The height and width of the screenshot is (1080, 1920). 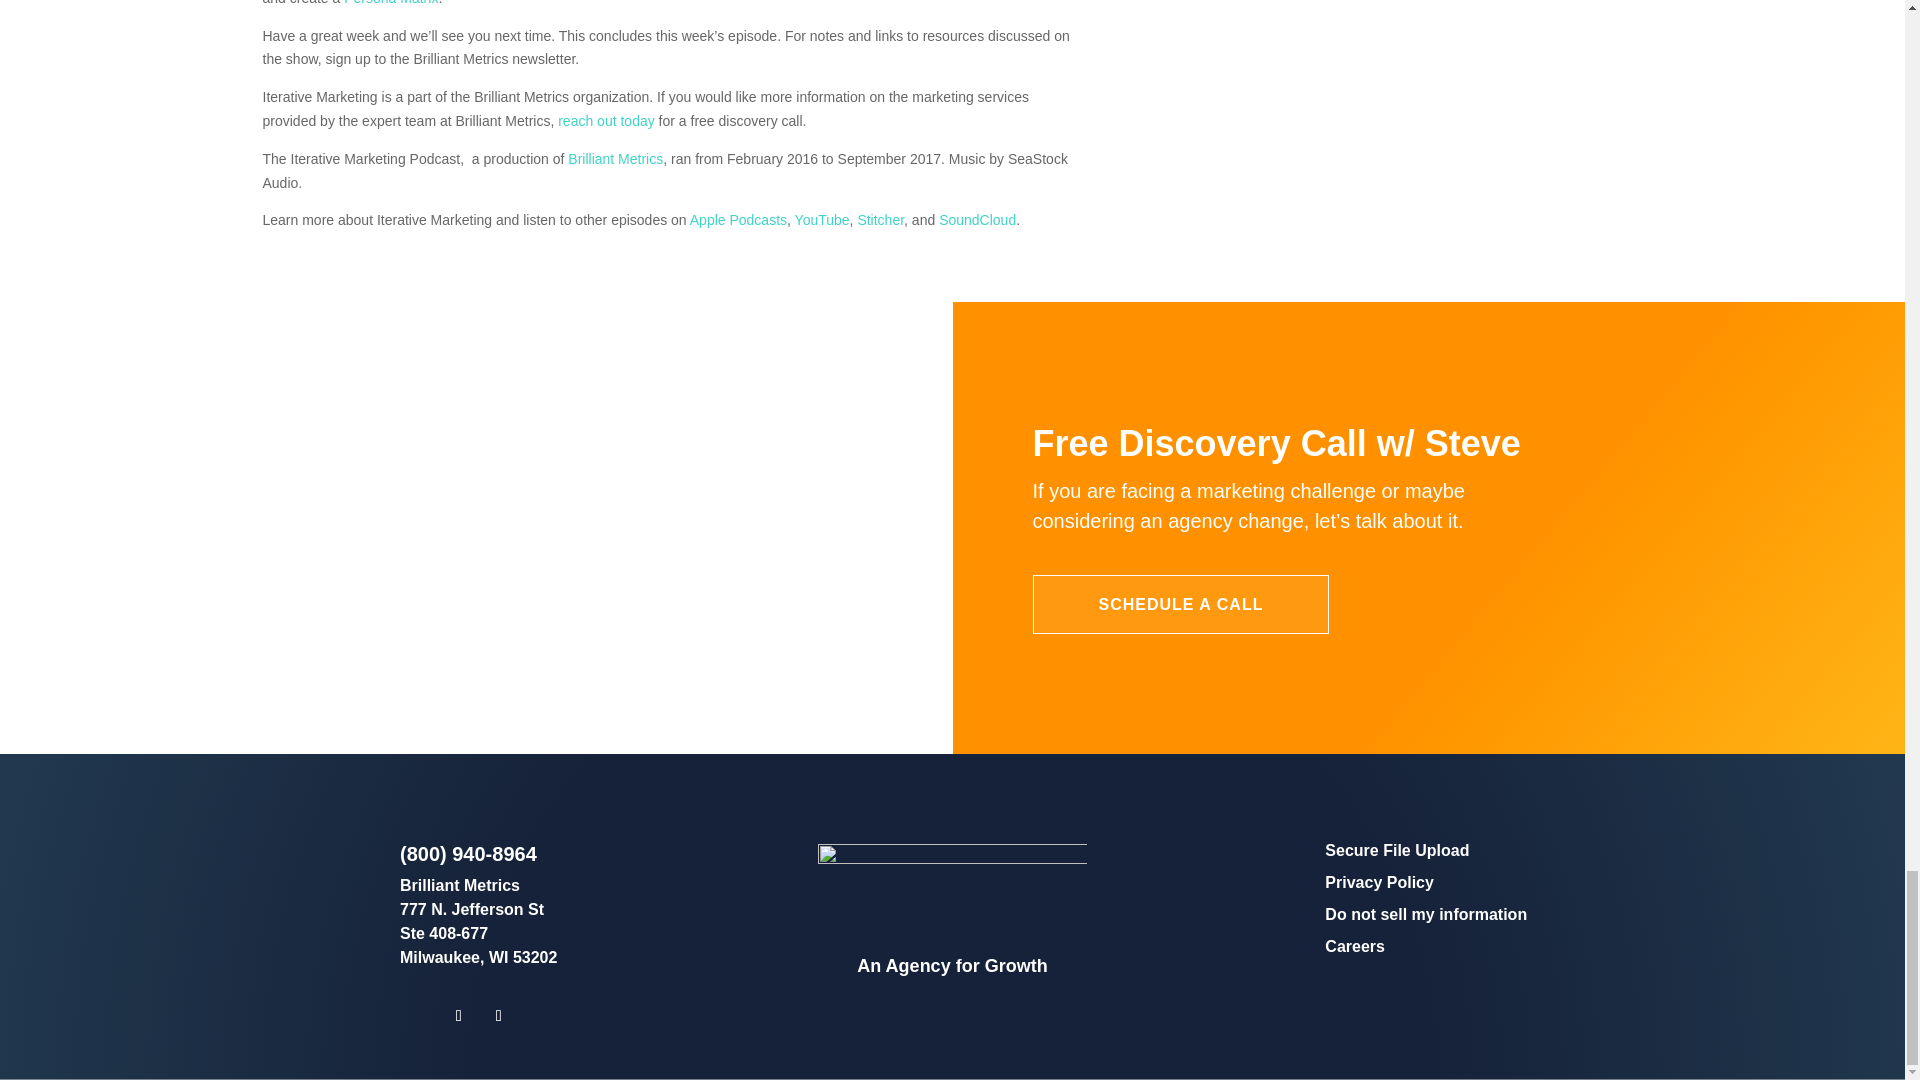 I want to click on Follow on LinkedIn, so click(x=458, y=1016).